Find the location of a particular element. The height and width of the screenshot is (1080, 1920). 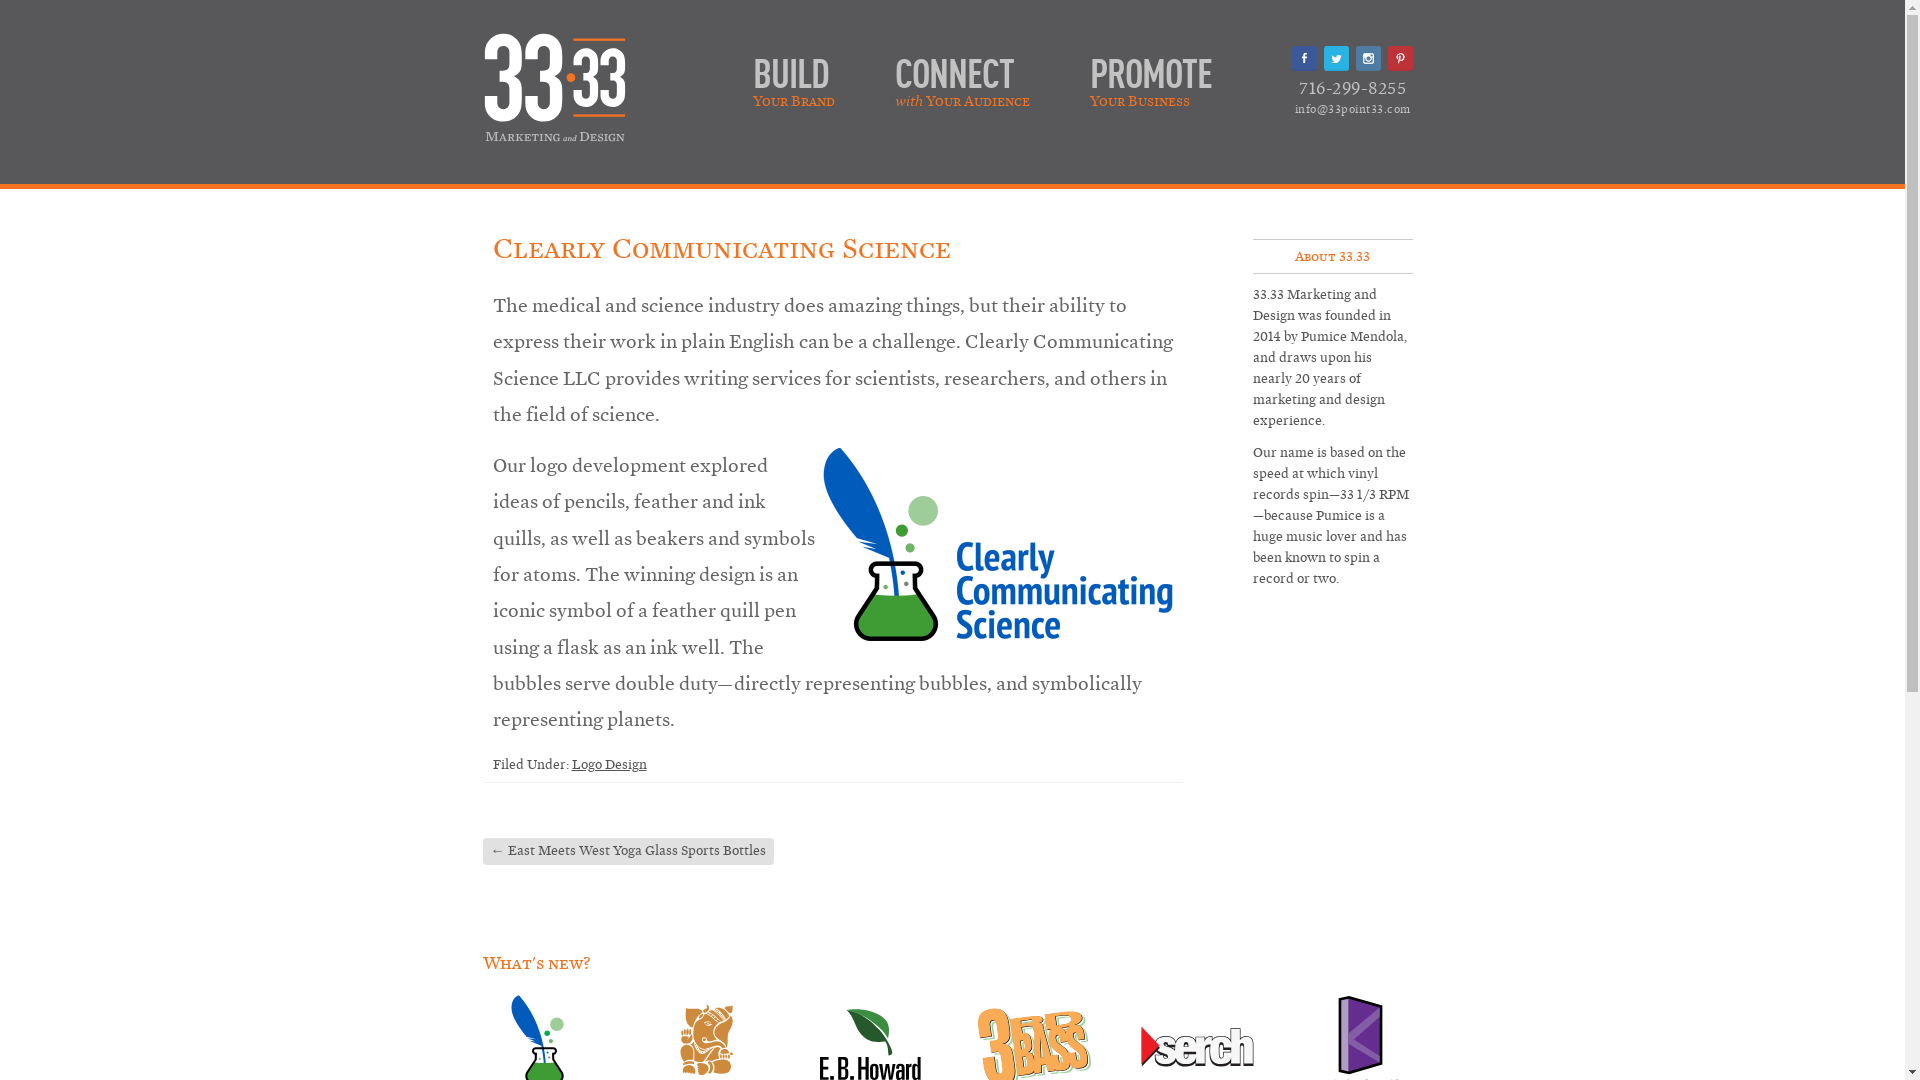

CONNECT
with Your Audience is located at coordinates (962, 73).